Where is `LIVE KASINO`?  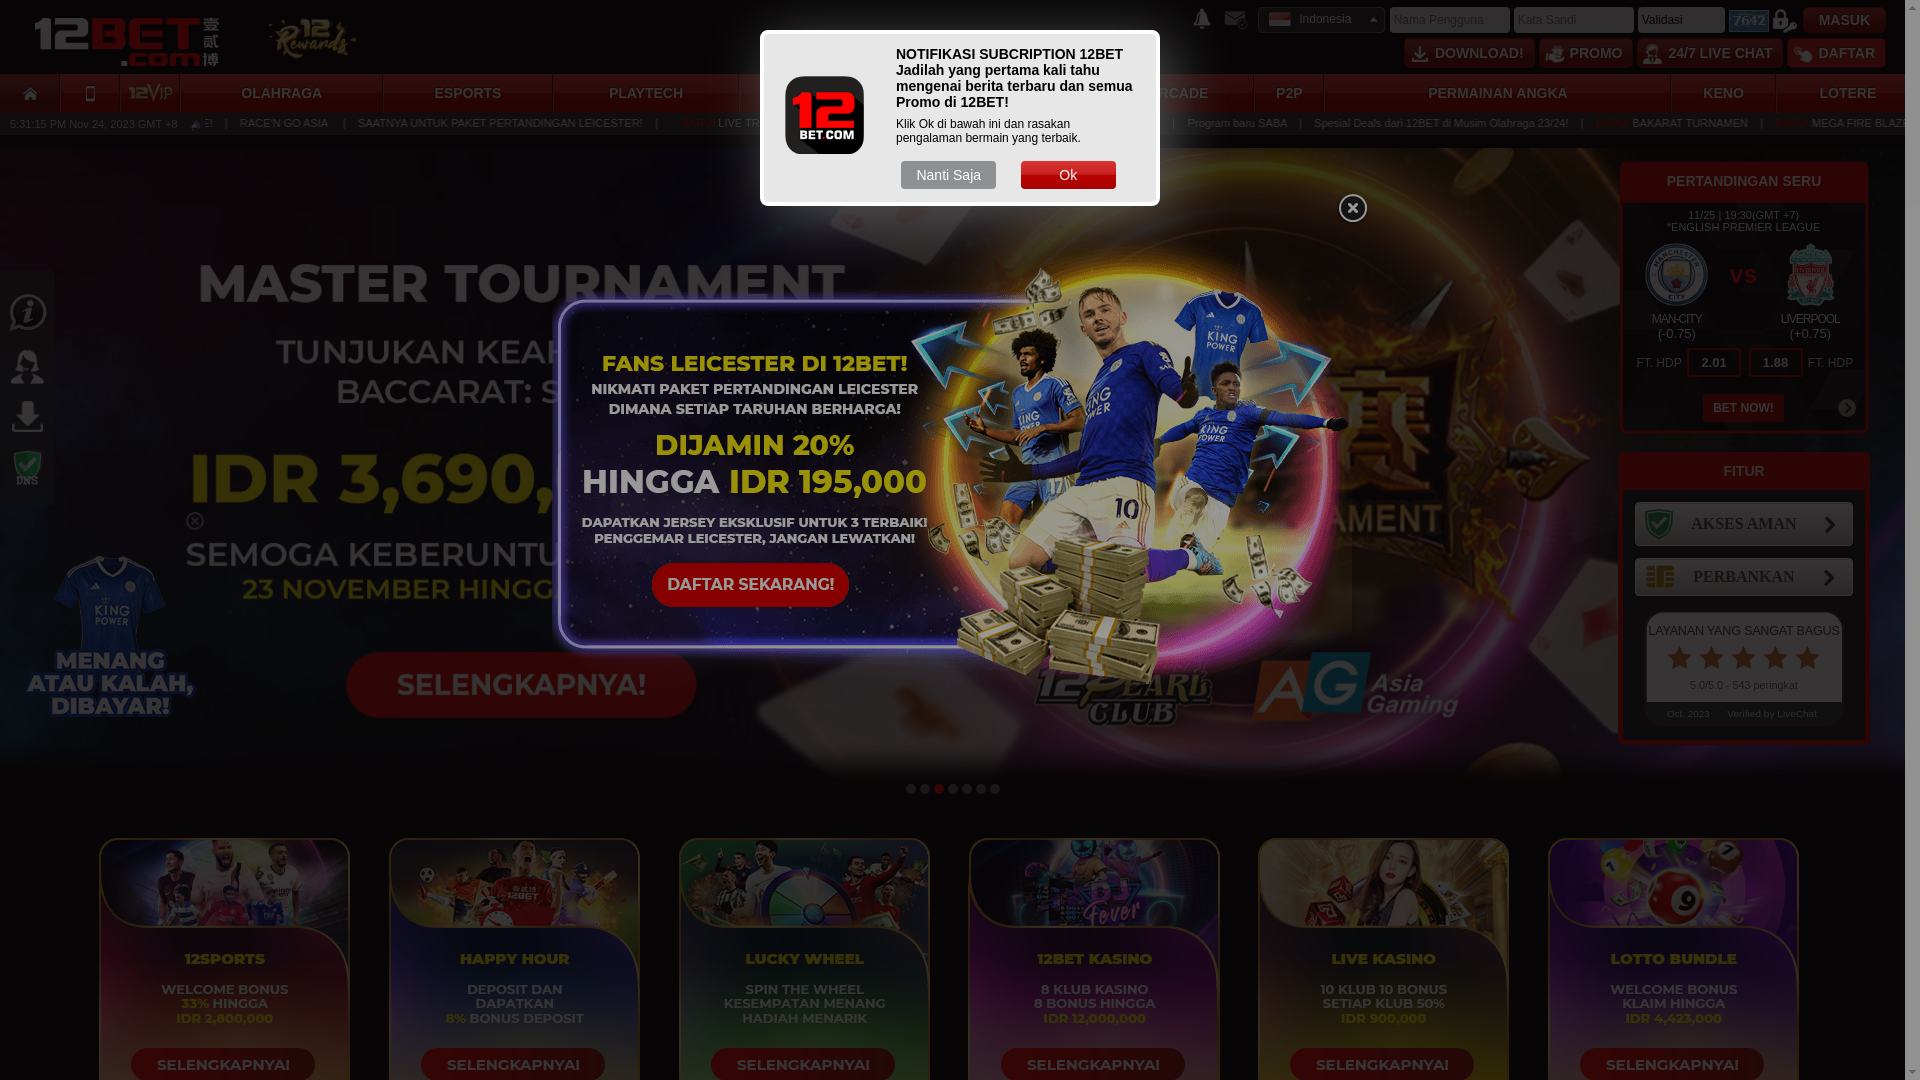 LIVE KASINO is located at coordinates (990, 94).